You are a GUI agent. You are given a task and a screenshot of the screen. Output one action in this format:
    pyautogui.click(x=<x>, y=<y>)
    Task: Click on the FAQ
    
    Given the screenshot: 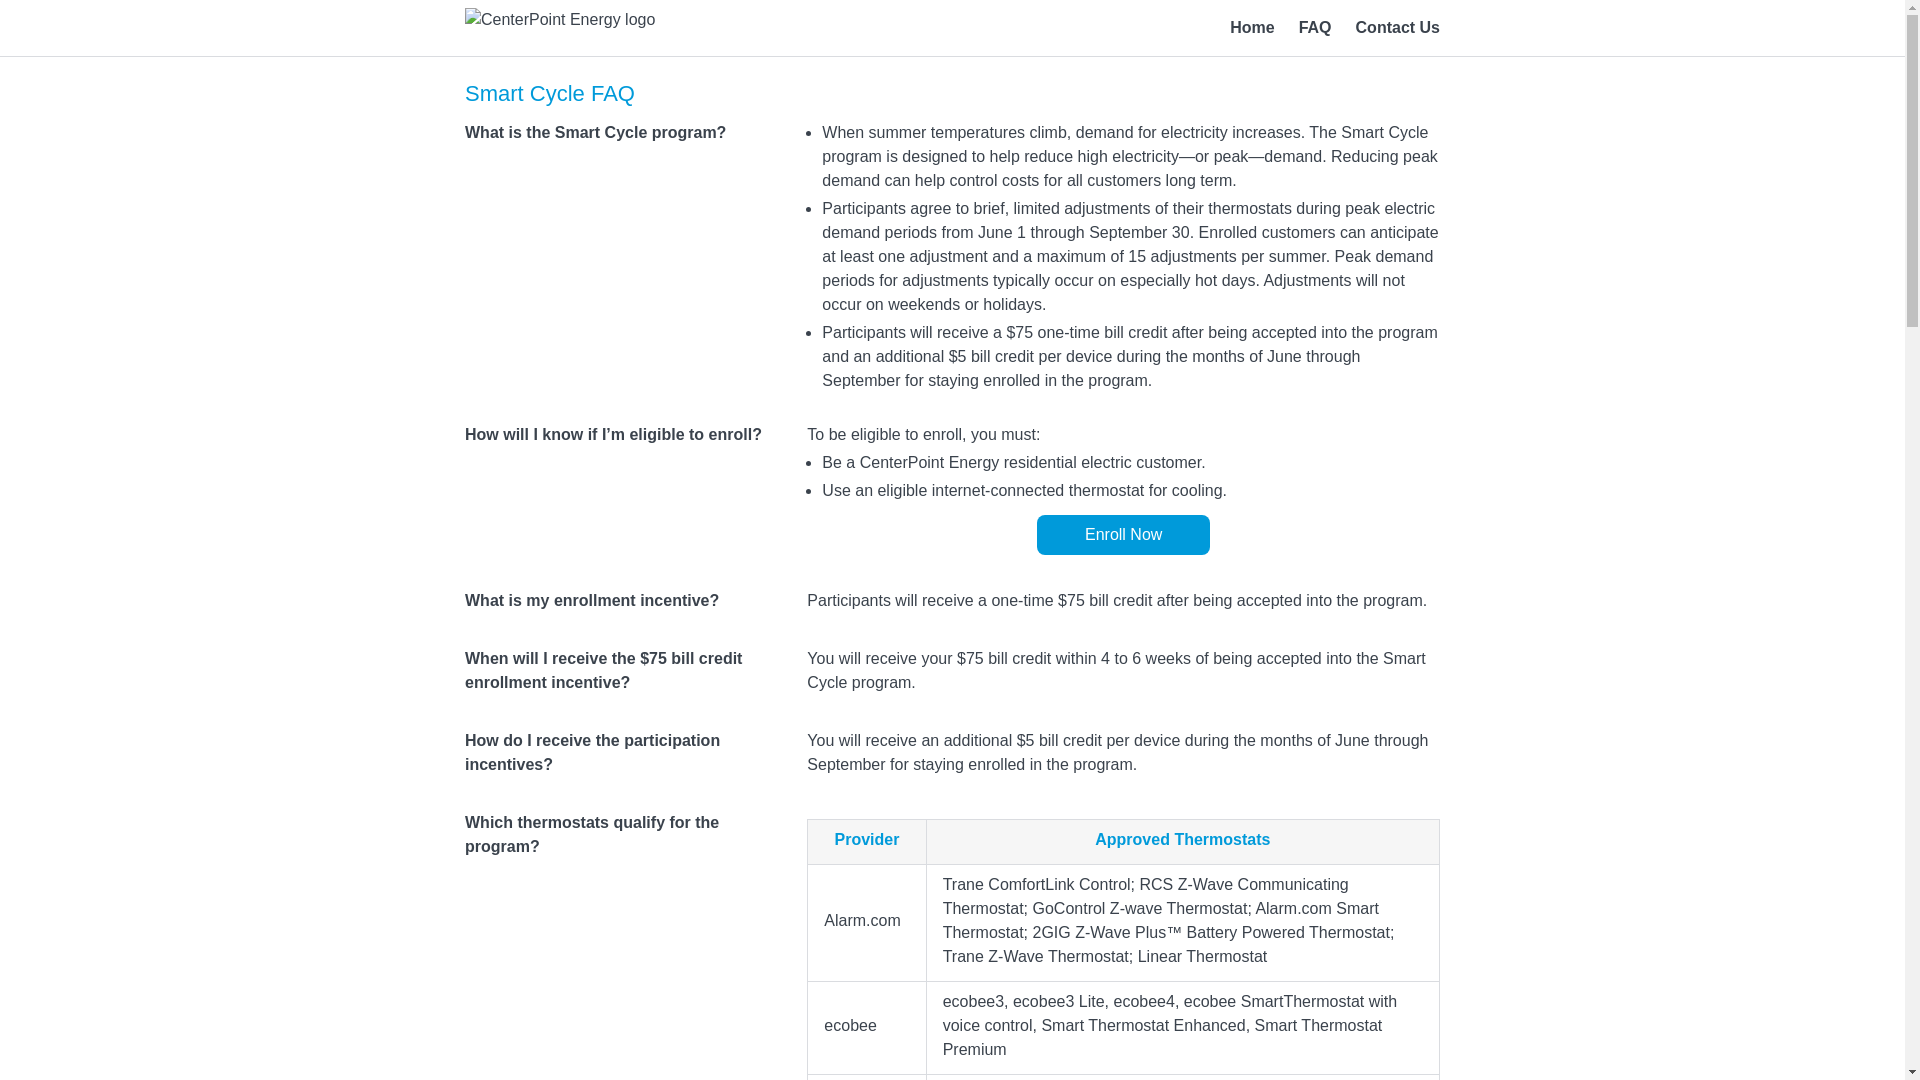 What is the action you would take?
    pyautogui.click(x=1316, y=27)
    